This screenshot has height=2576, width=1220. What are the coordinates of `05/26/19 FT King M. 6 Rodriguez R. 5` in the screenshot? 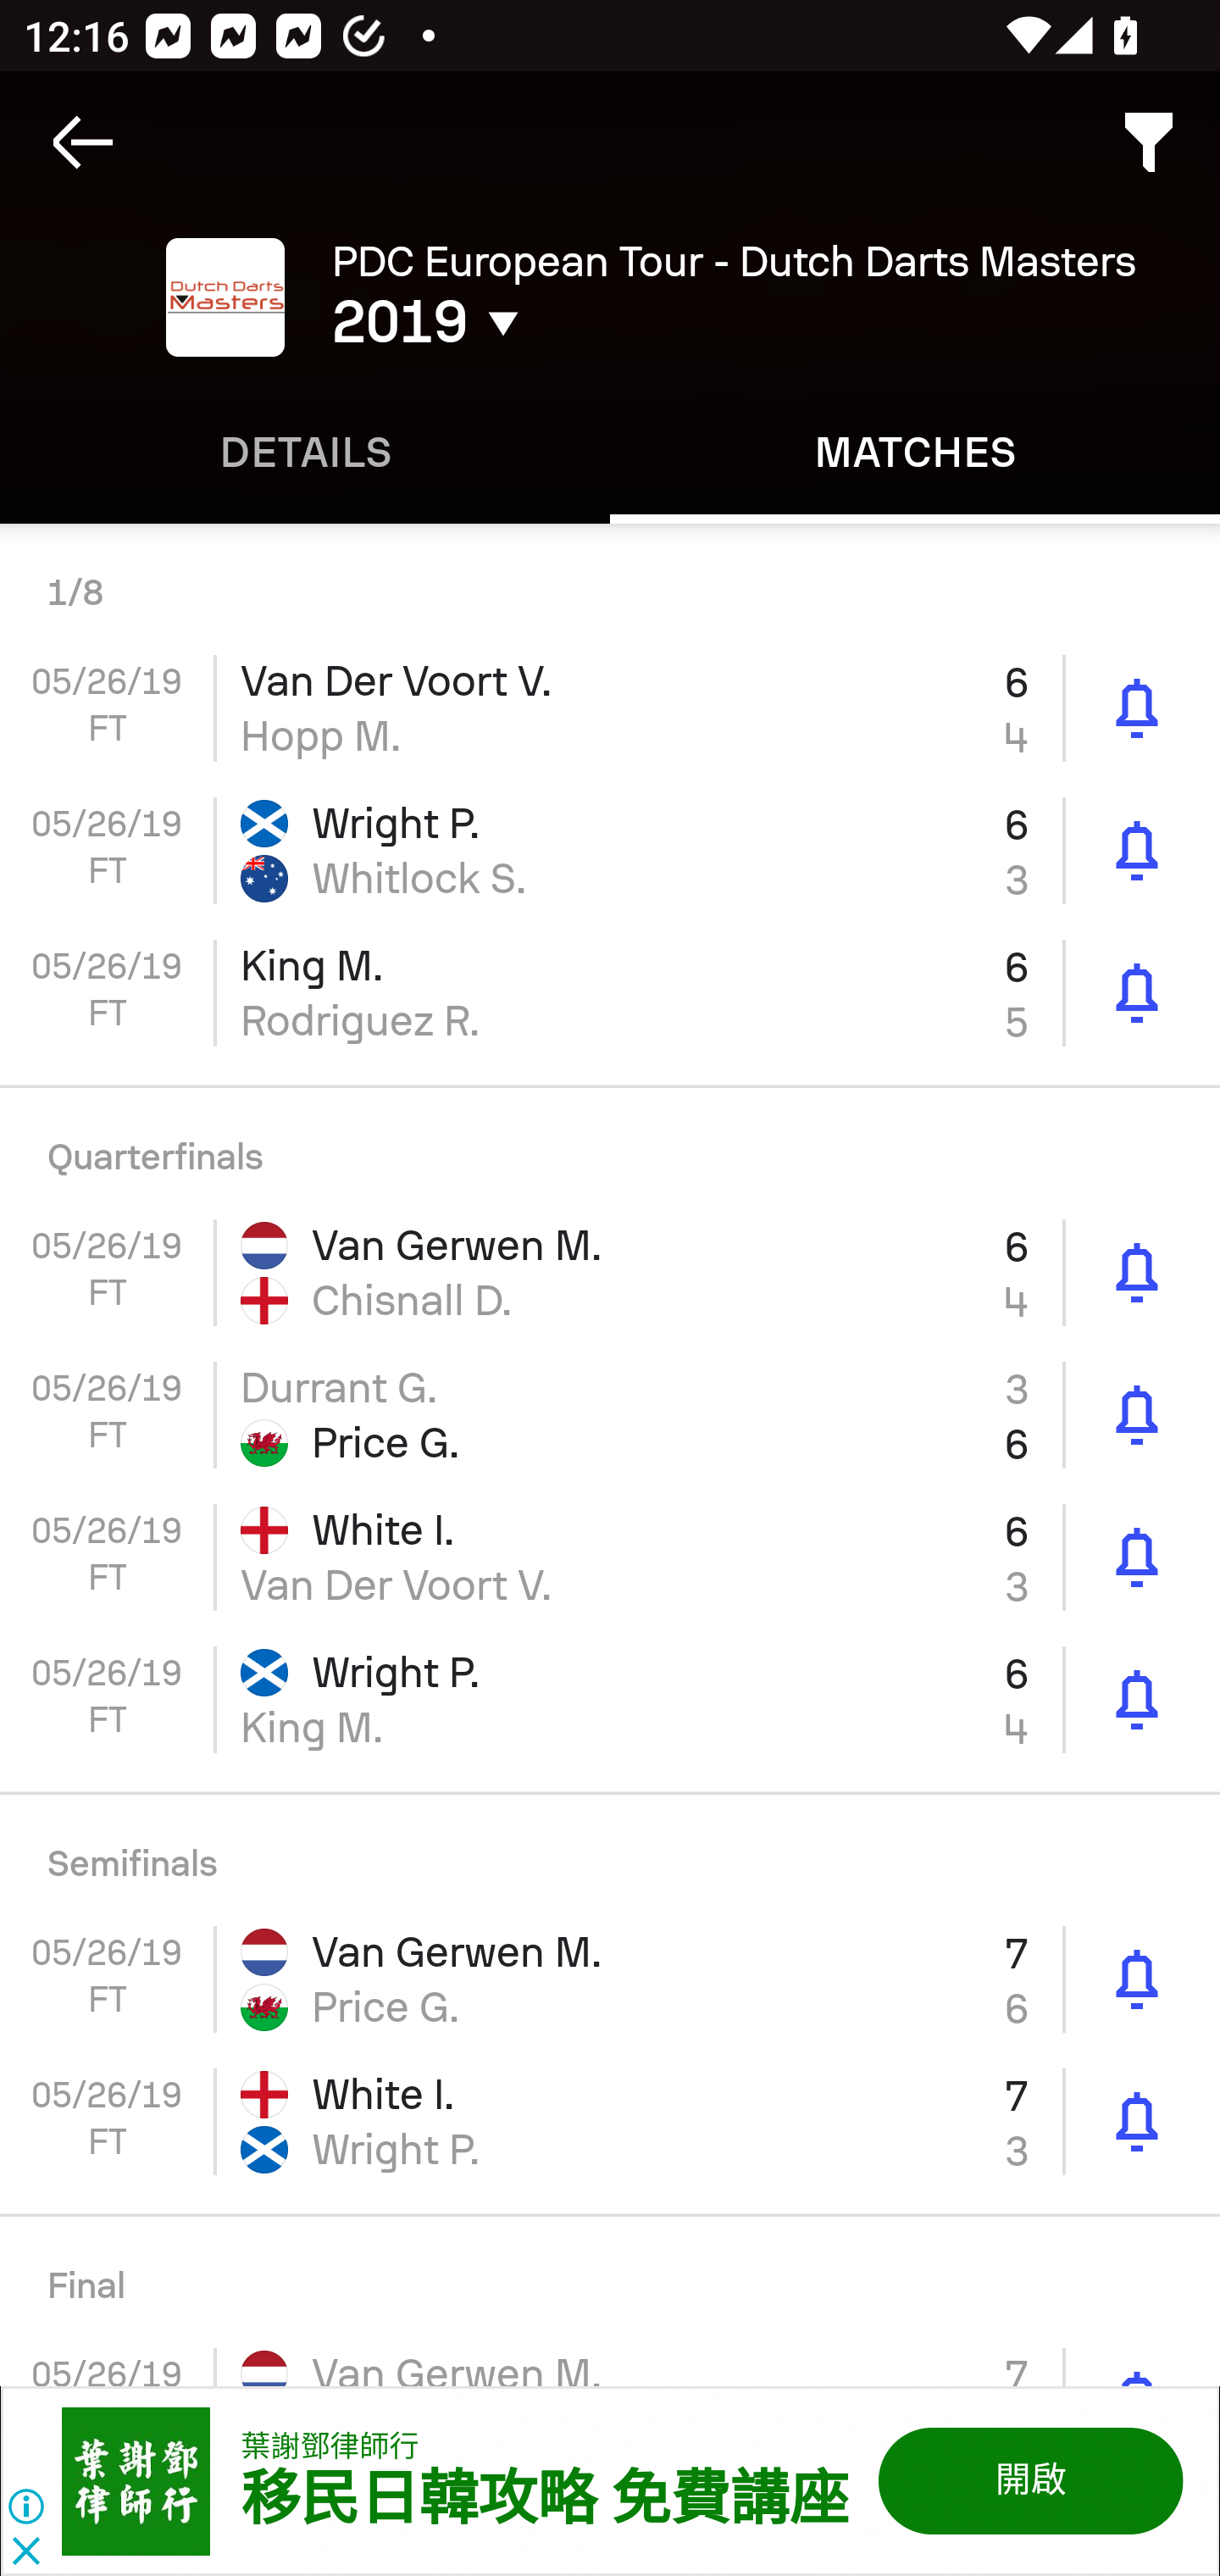 It's located at (610, 993).